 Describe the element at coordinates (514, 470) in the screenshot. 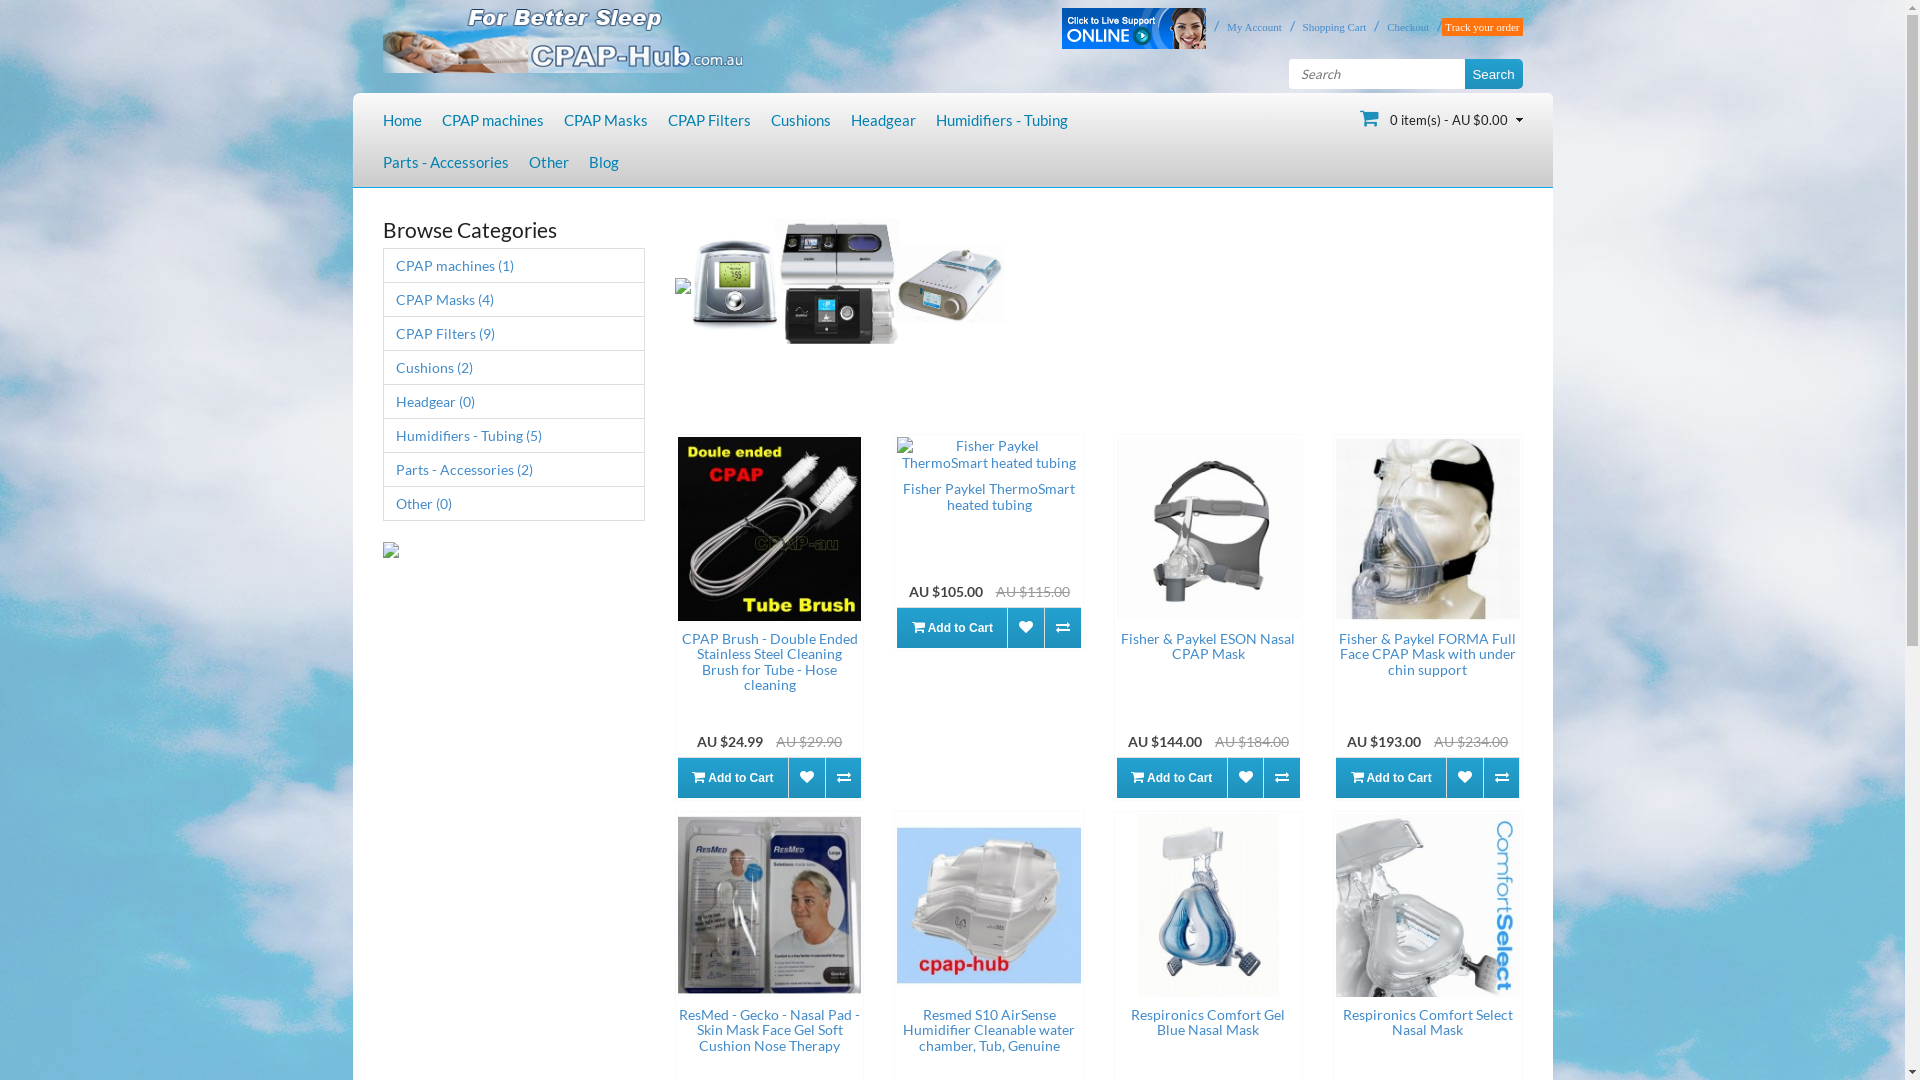

I see `Parts - Accessories (2)` at that location.